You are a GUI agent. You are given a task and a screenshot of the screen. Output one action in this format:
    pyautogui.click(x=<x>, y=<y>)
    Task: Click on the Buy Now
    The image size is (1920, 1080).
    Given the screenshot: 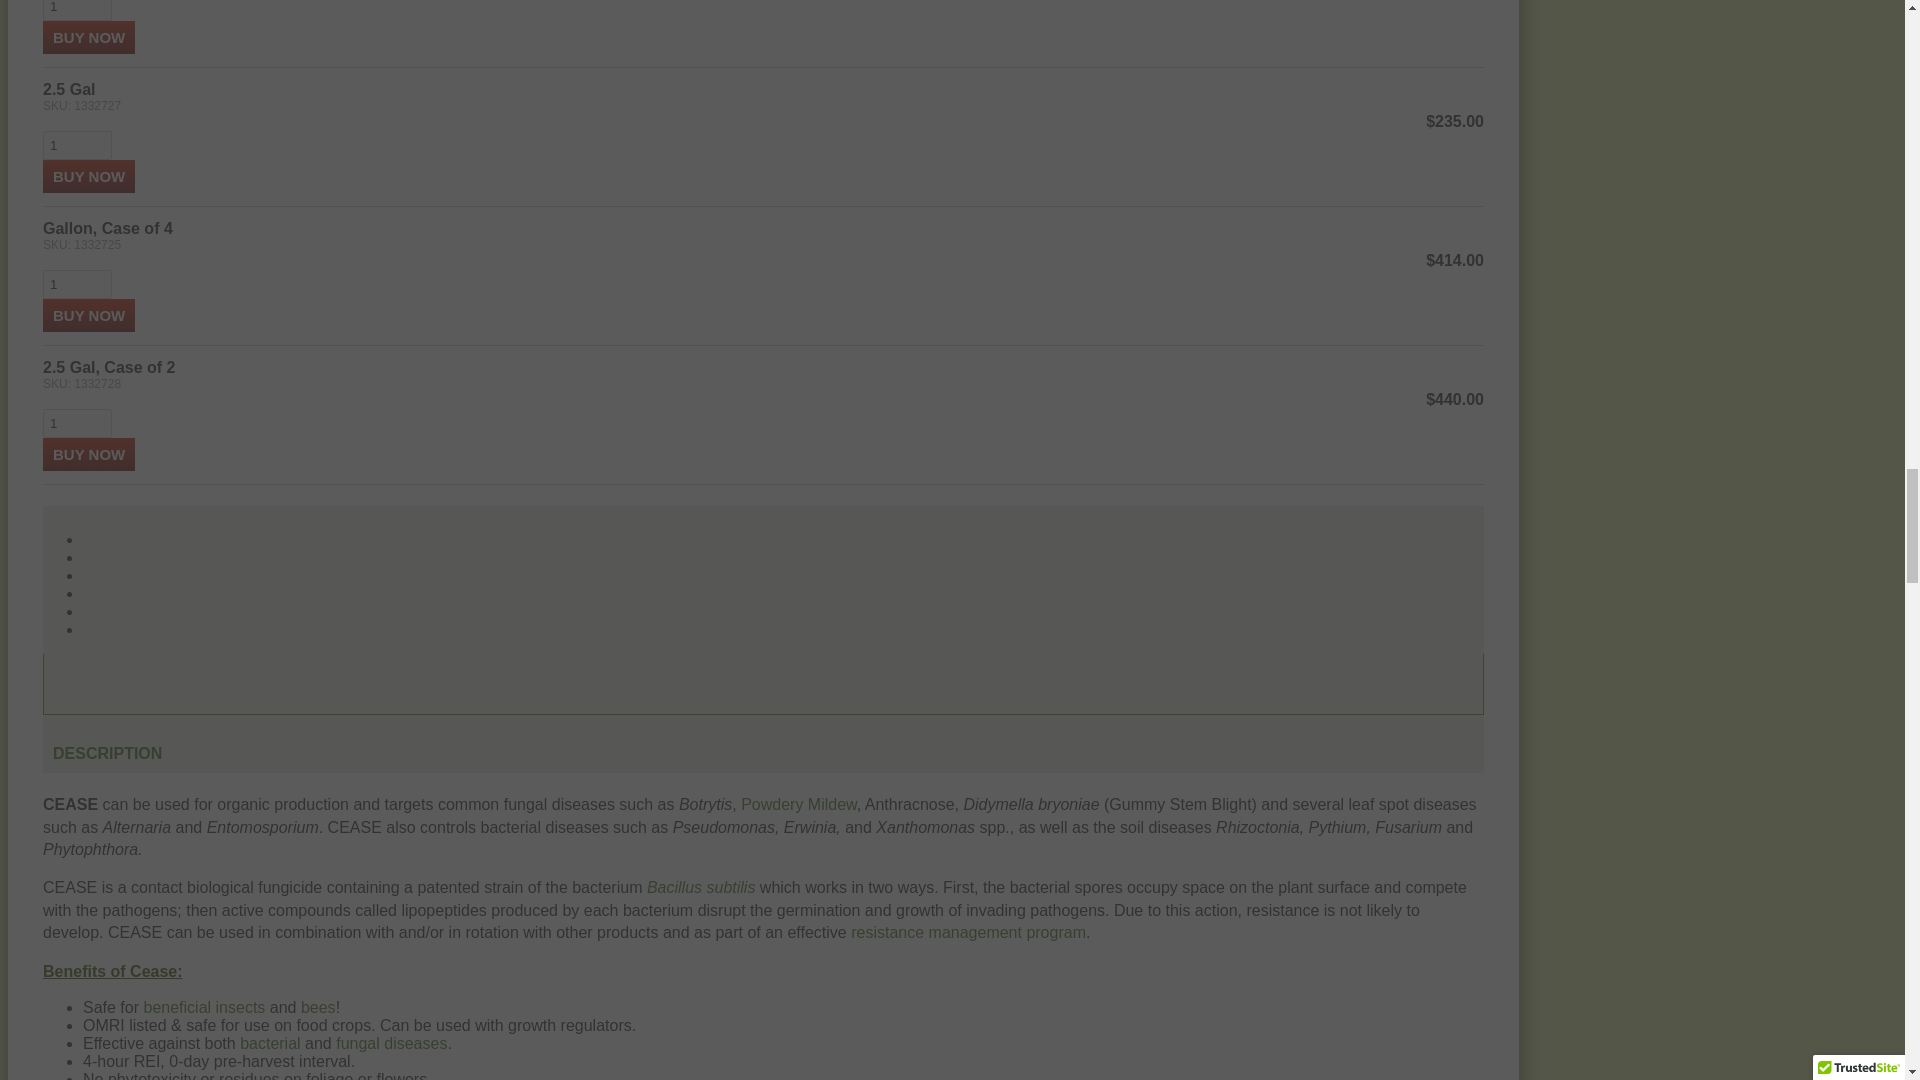 What is the action you would take?
    pyautogui.click(x=88, y=176)
    